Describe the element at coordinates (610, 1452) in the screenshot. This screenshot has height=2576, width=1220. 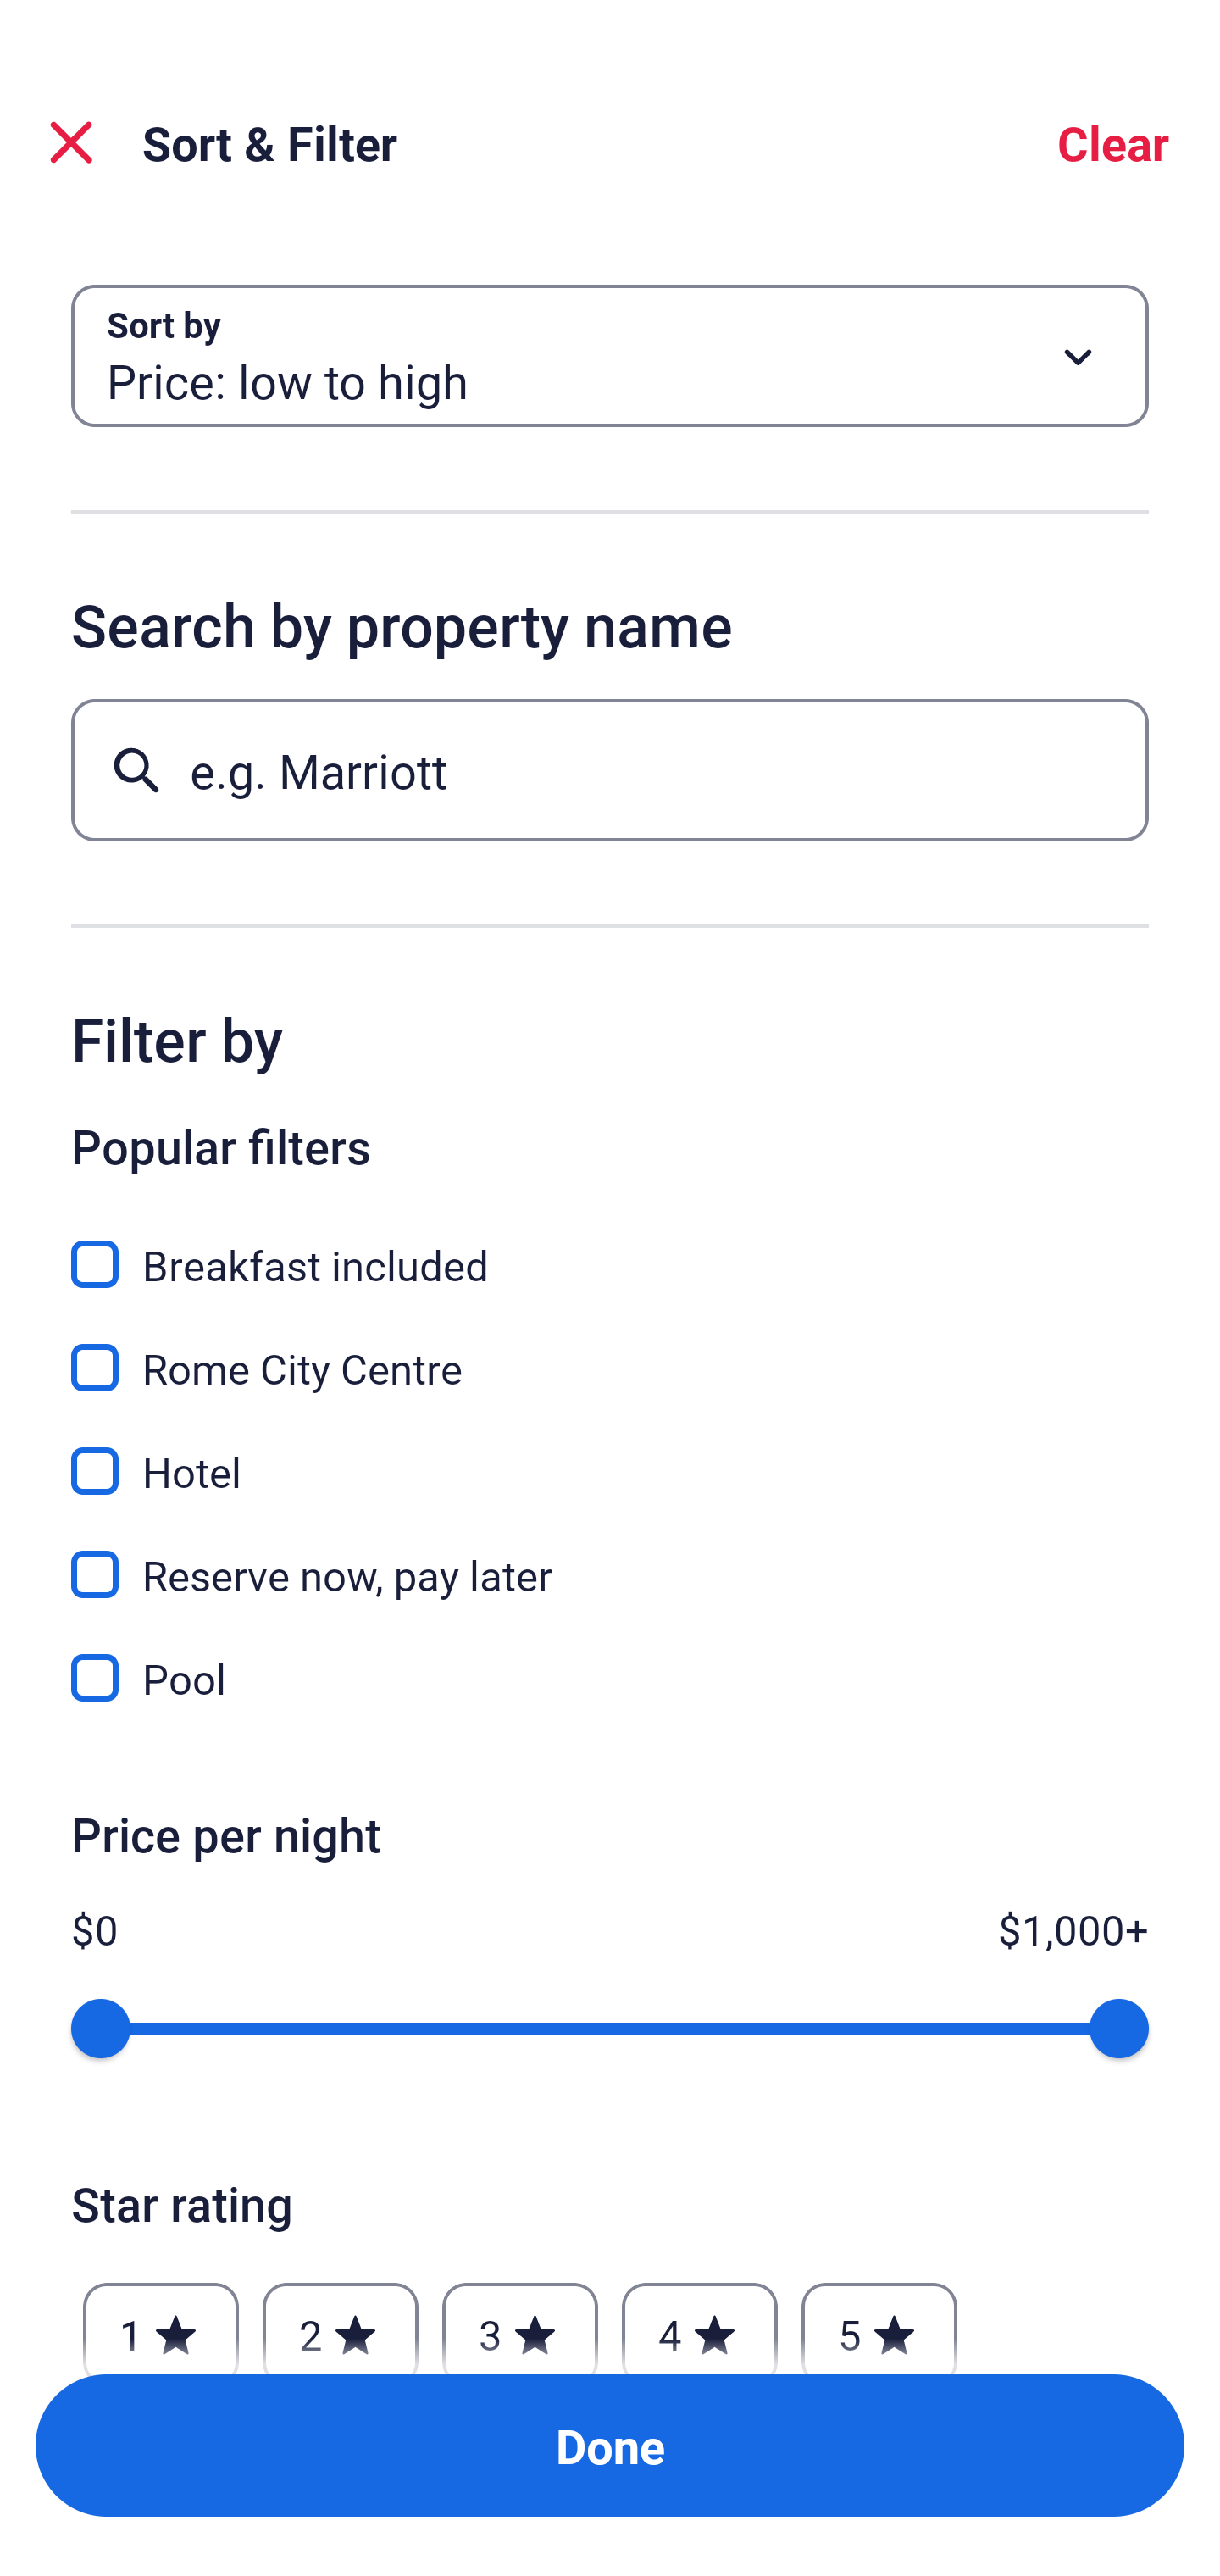
I see `Hotel, Hotel` at that location.